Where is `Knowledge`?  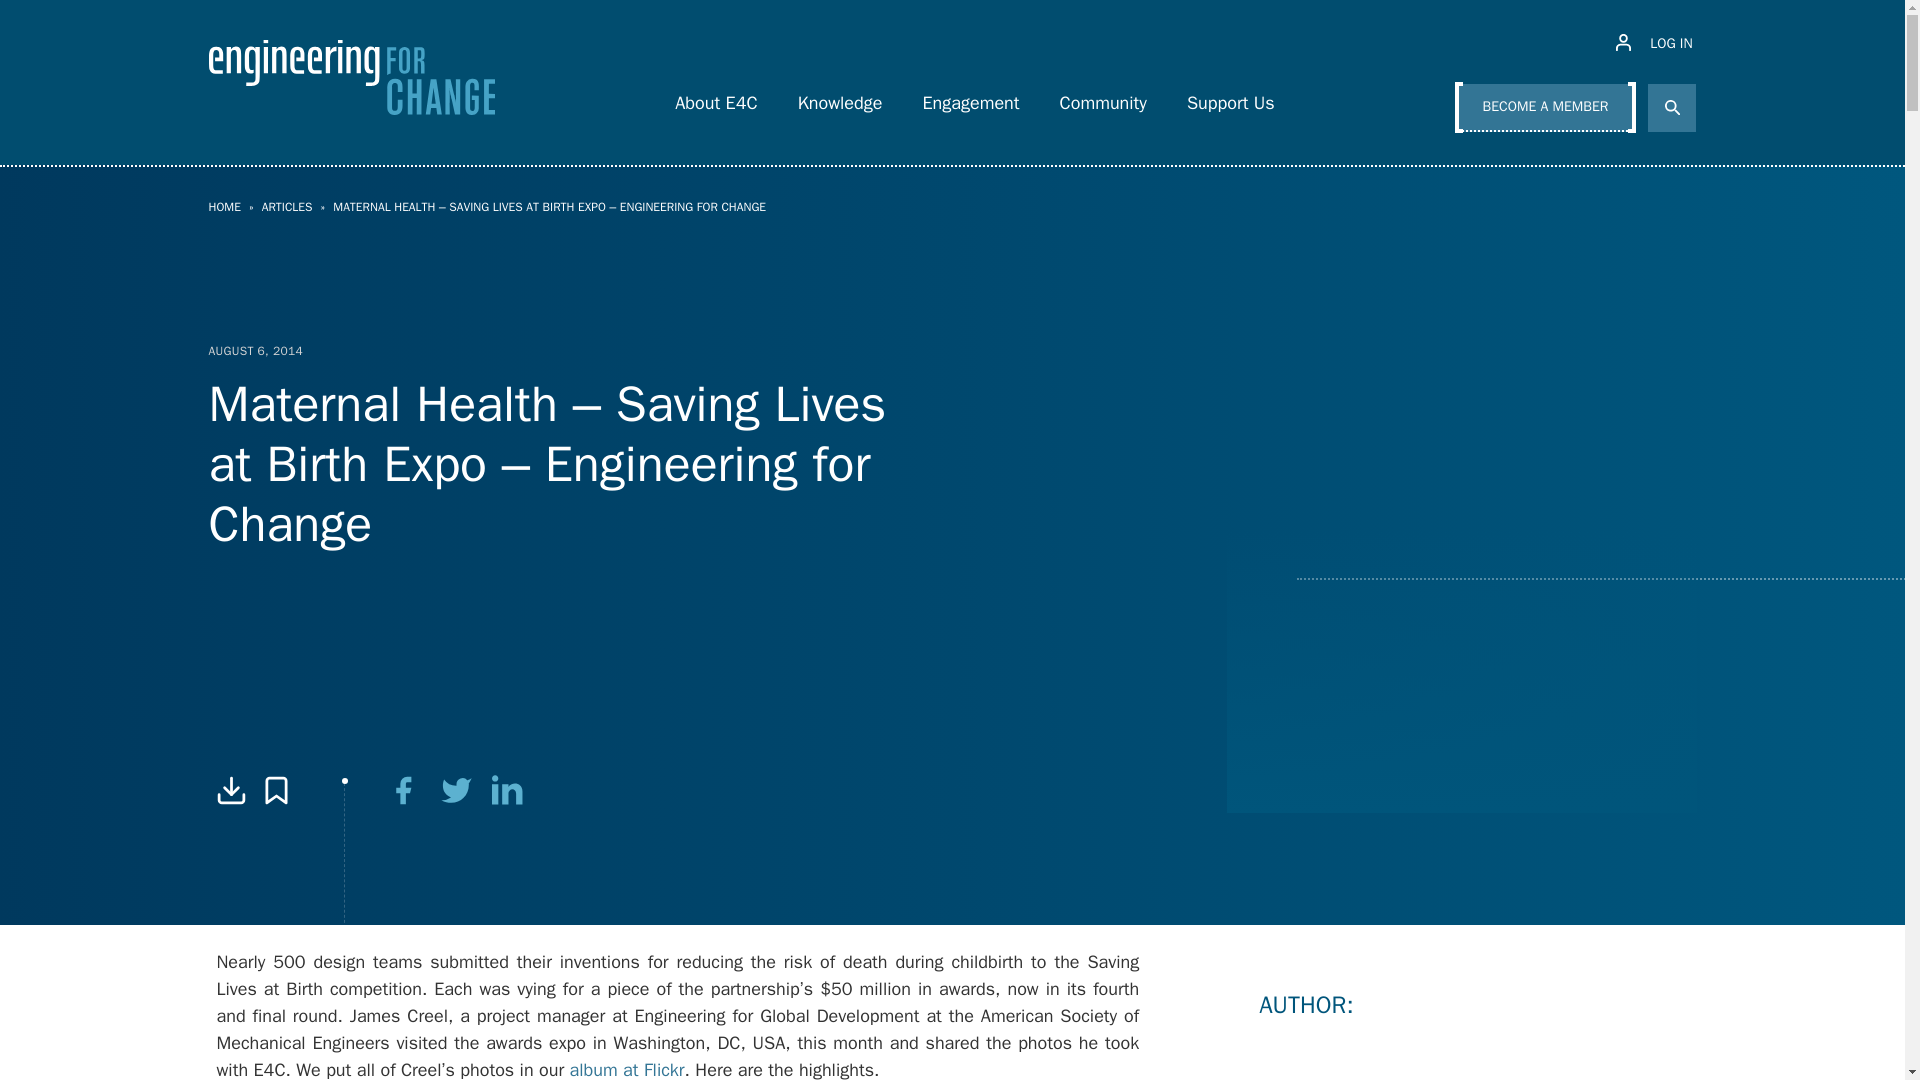
Knowledge is located at coordinates (840, 97).